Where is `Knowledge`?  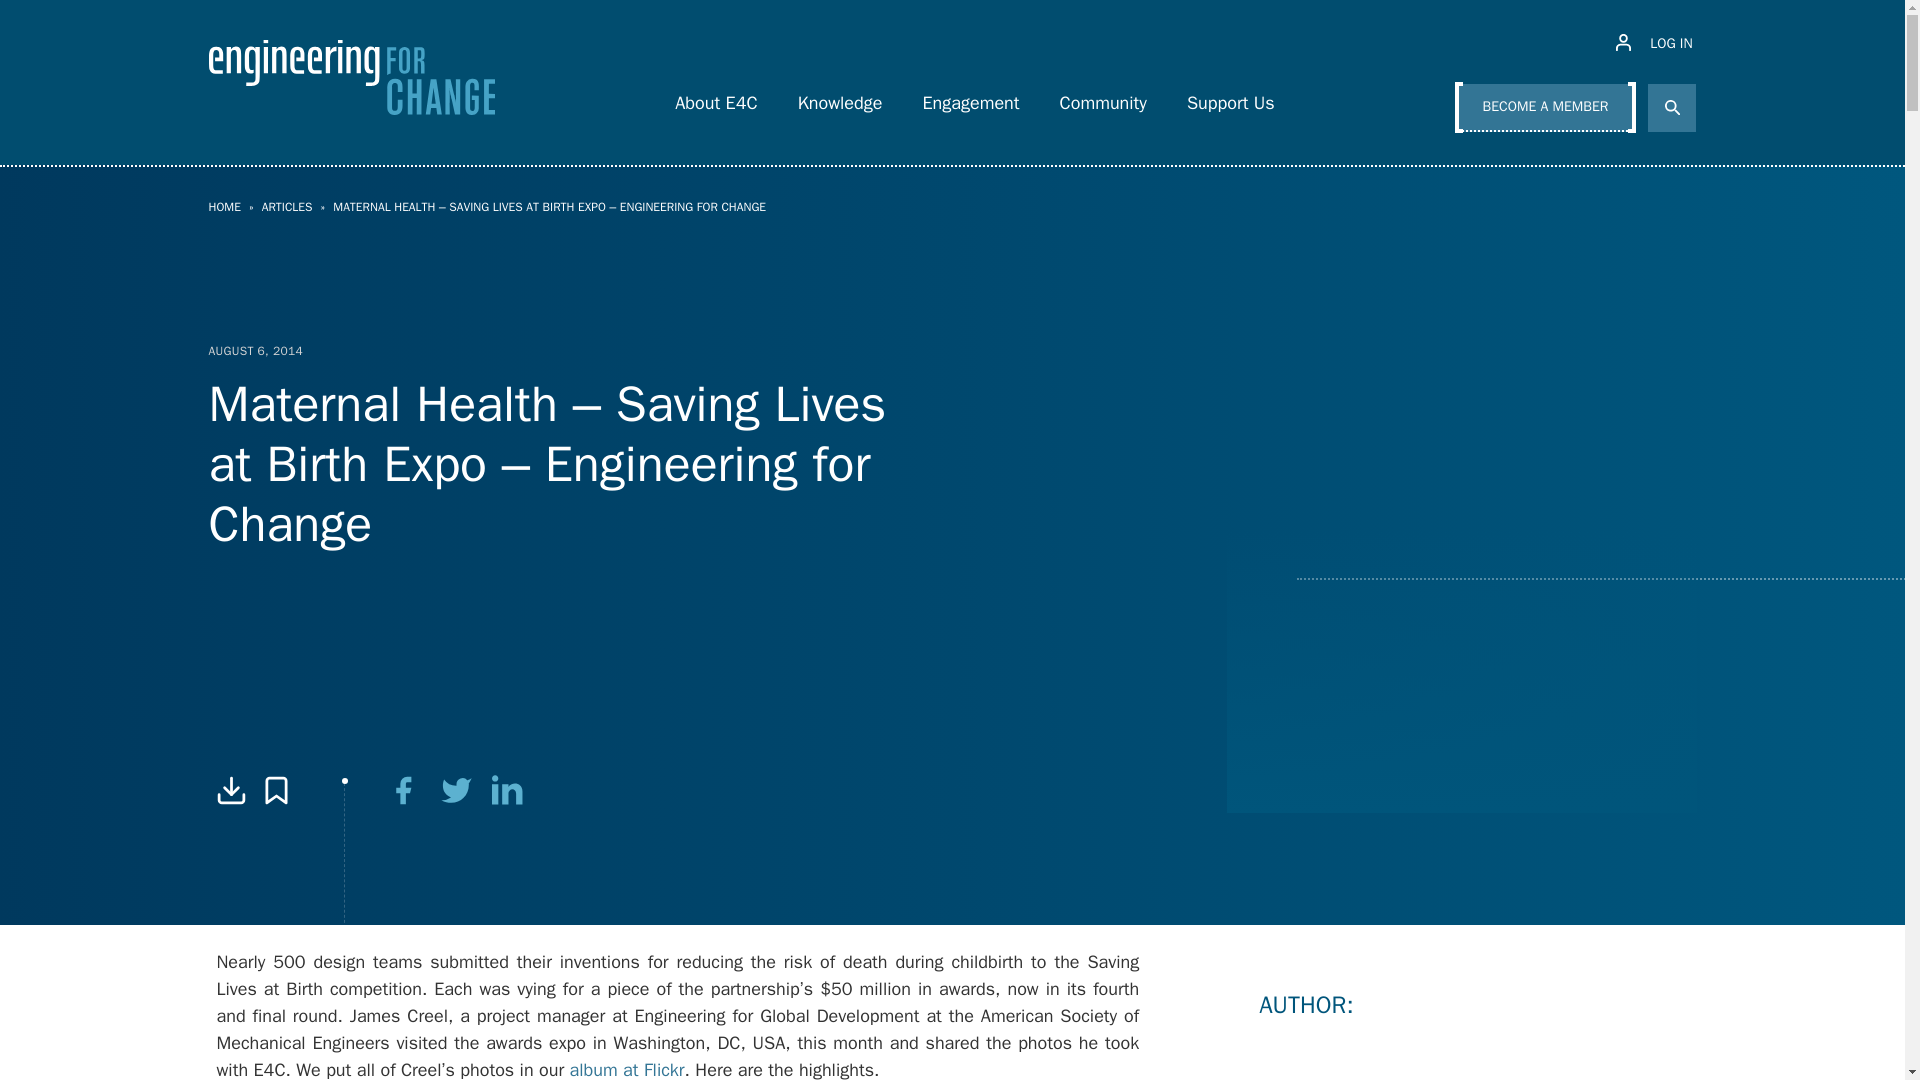
Knowledge is located at coordinates (840, 97).